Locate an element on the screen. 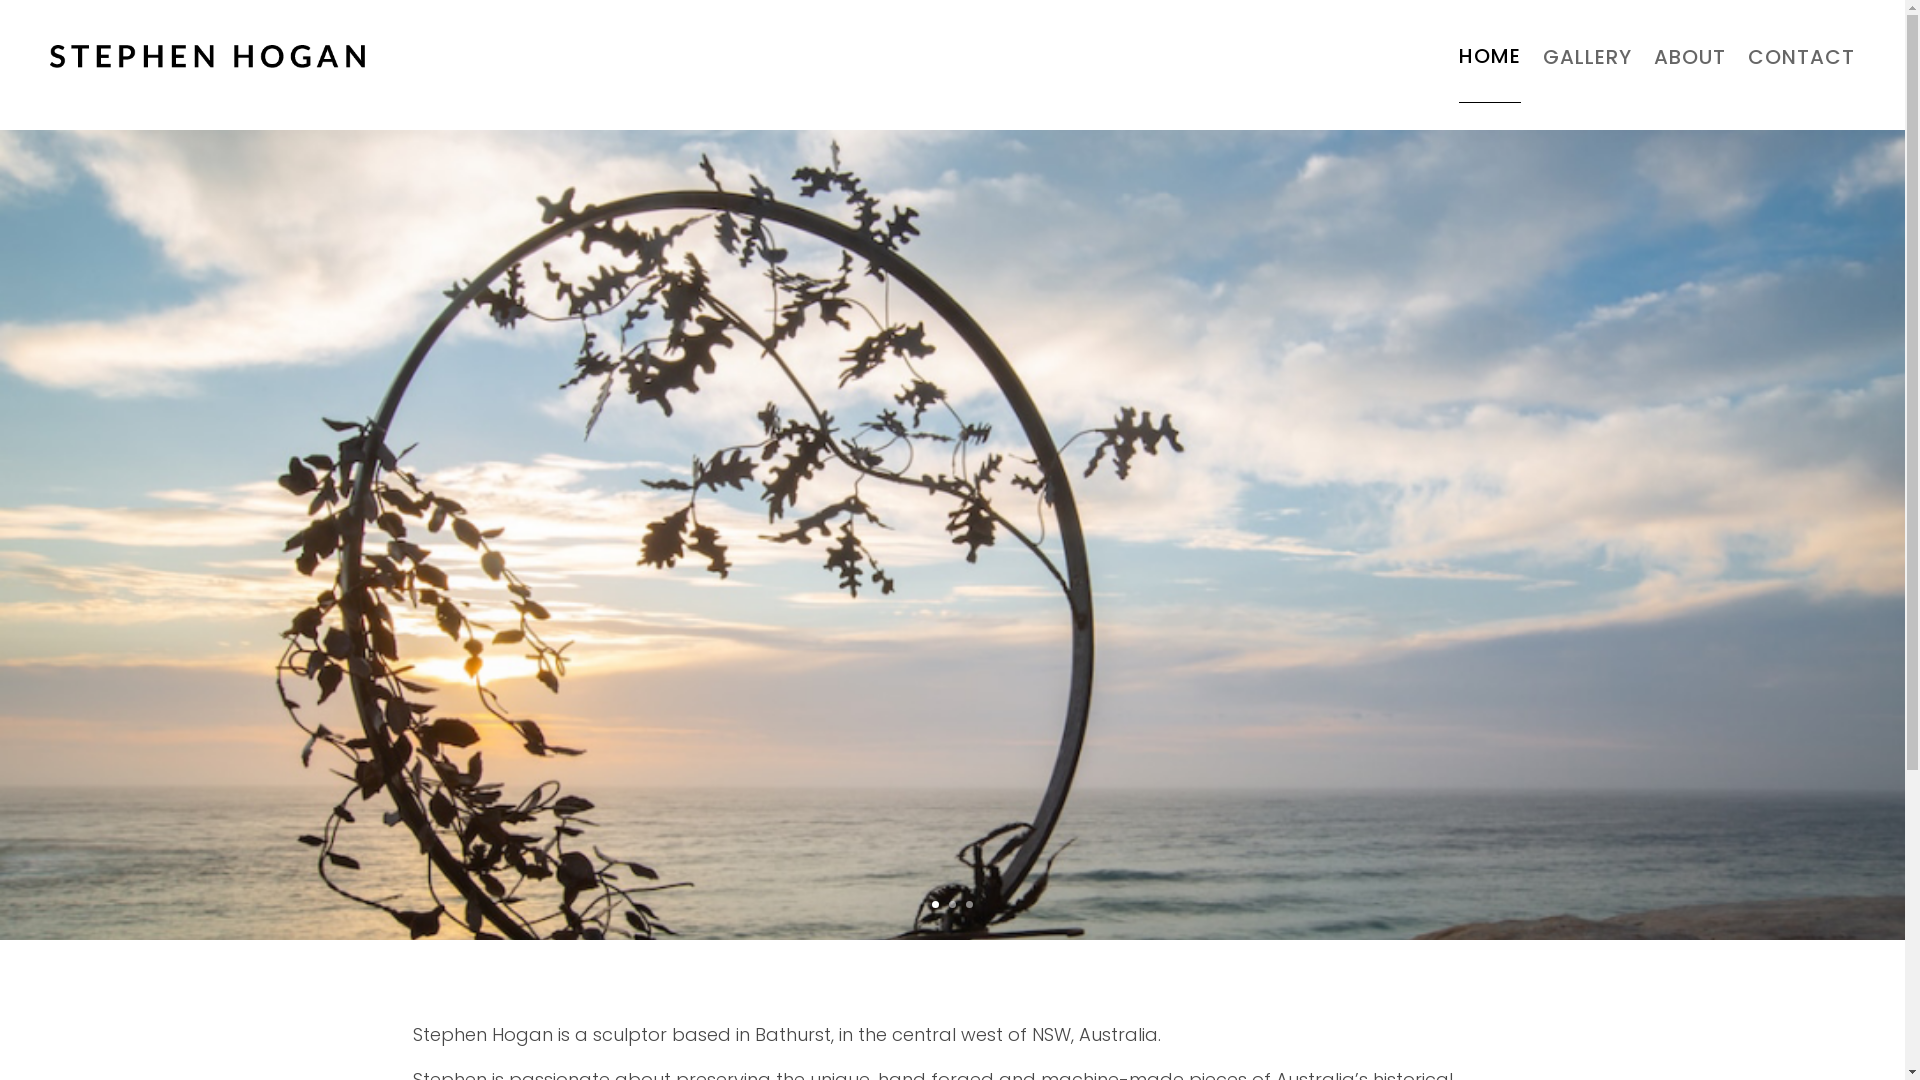  3 is located at coordinates (969, 904).